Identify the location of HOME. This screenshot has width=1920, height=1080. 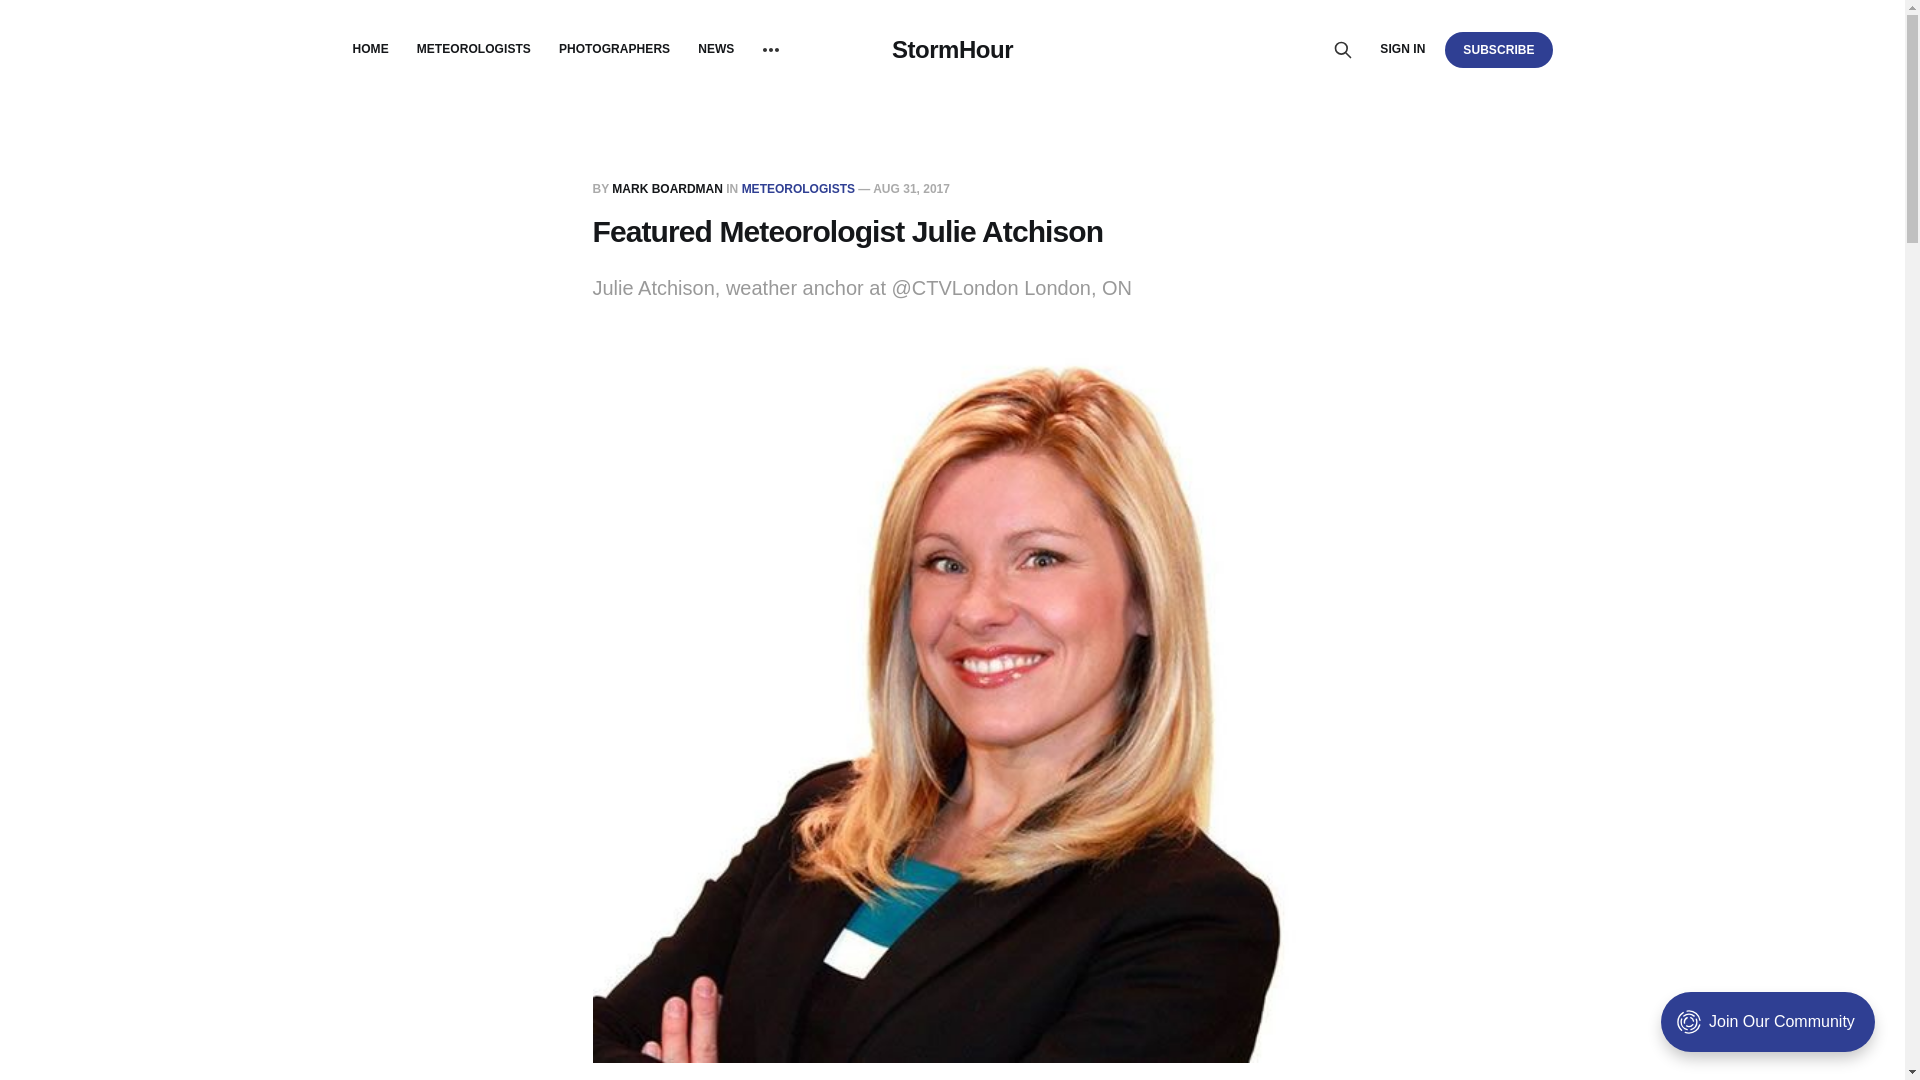
(369, 49).